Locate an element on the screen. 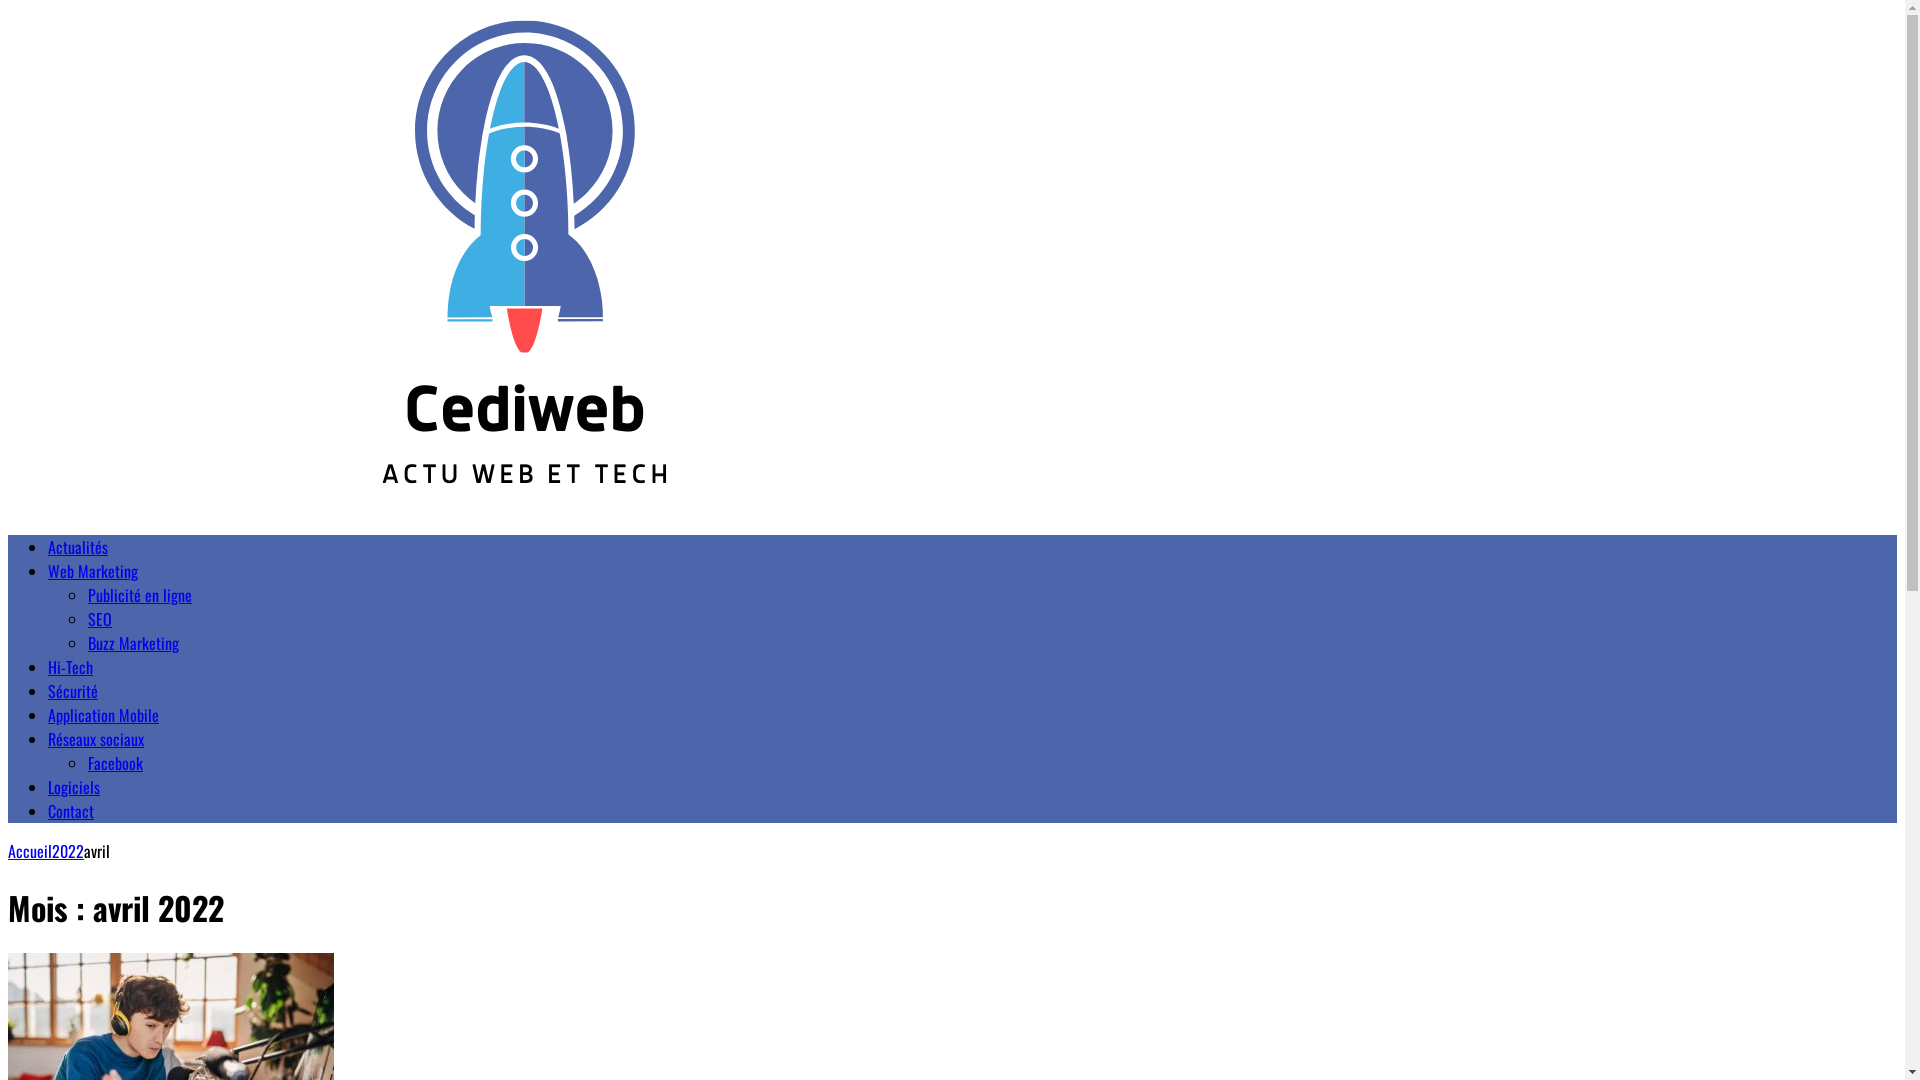 The width and height of the screenshot is (1920, 1080). 2022 is located at coordinates (68, 851).